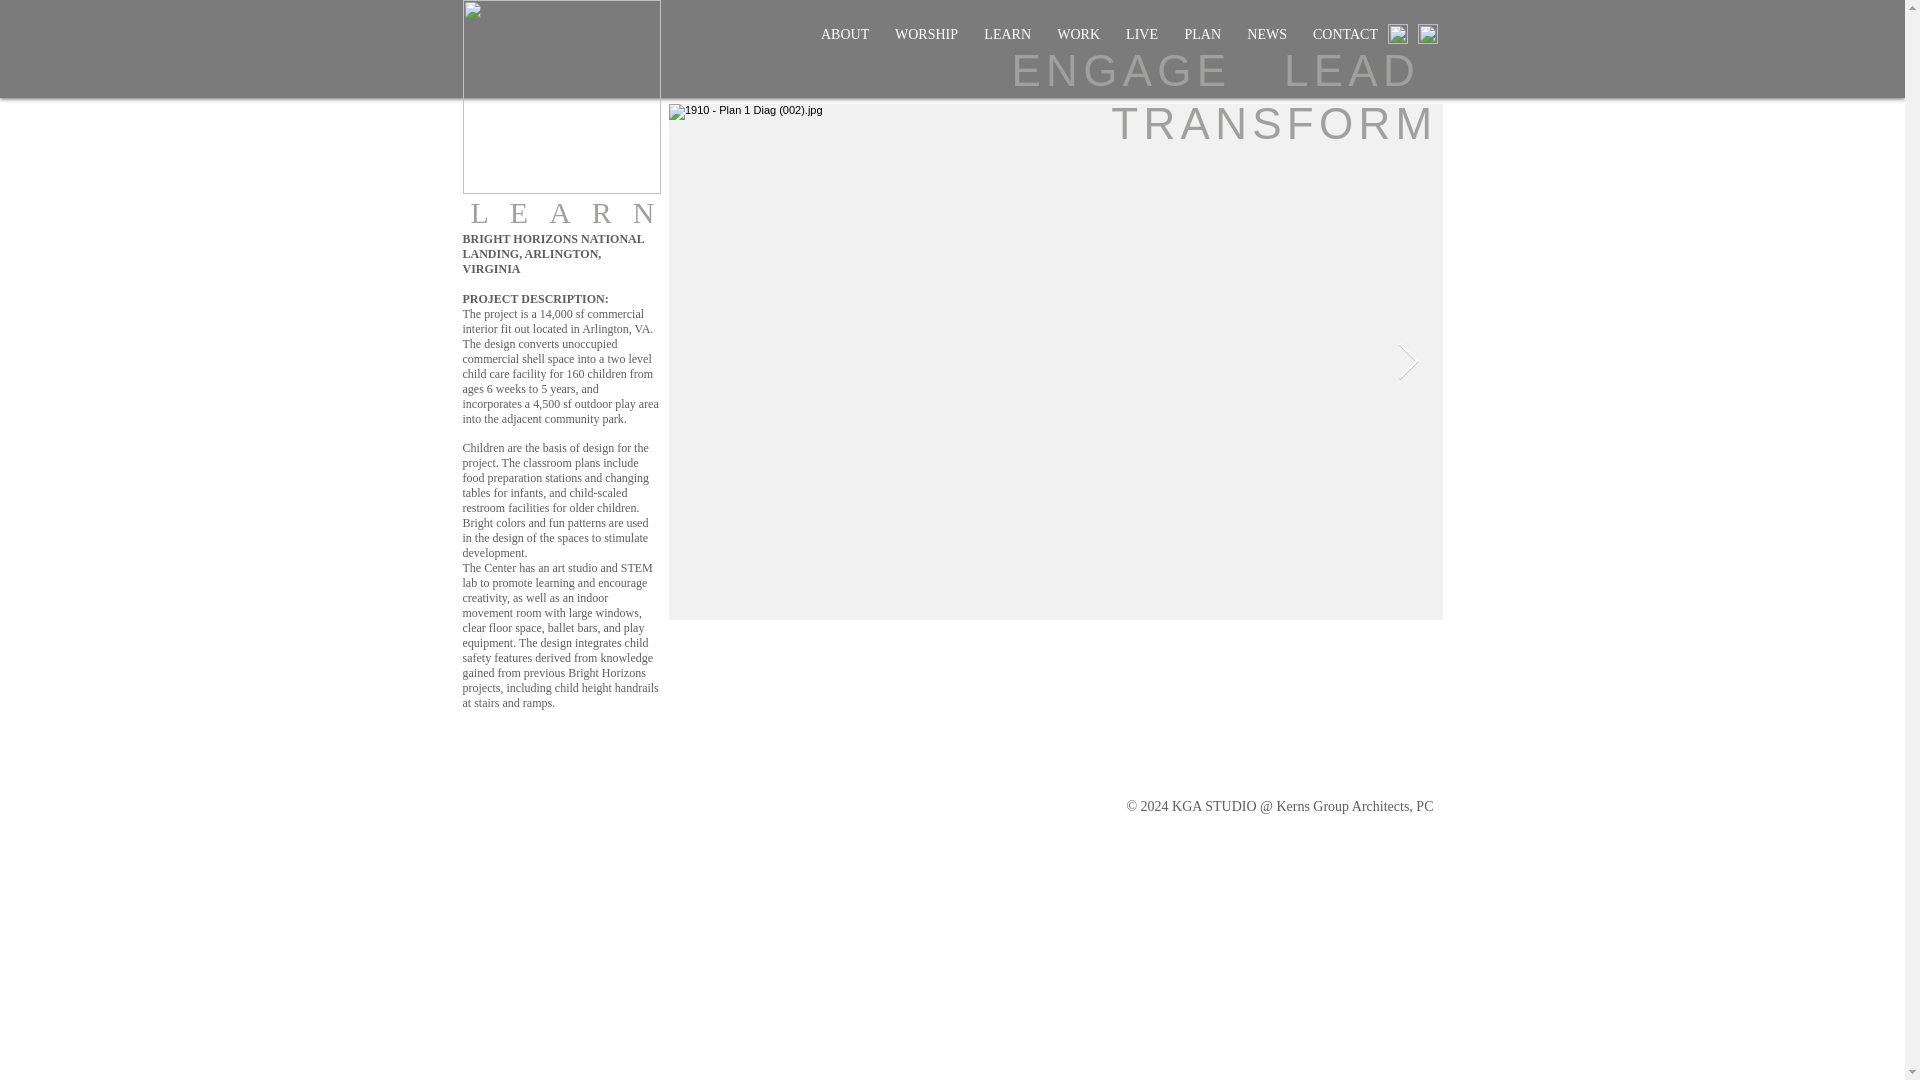  Describe the element at coordinates (1202, 34) in the screenshot. I see `PLAN` at that location.